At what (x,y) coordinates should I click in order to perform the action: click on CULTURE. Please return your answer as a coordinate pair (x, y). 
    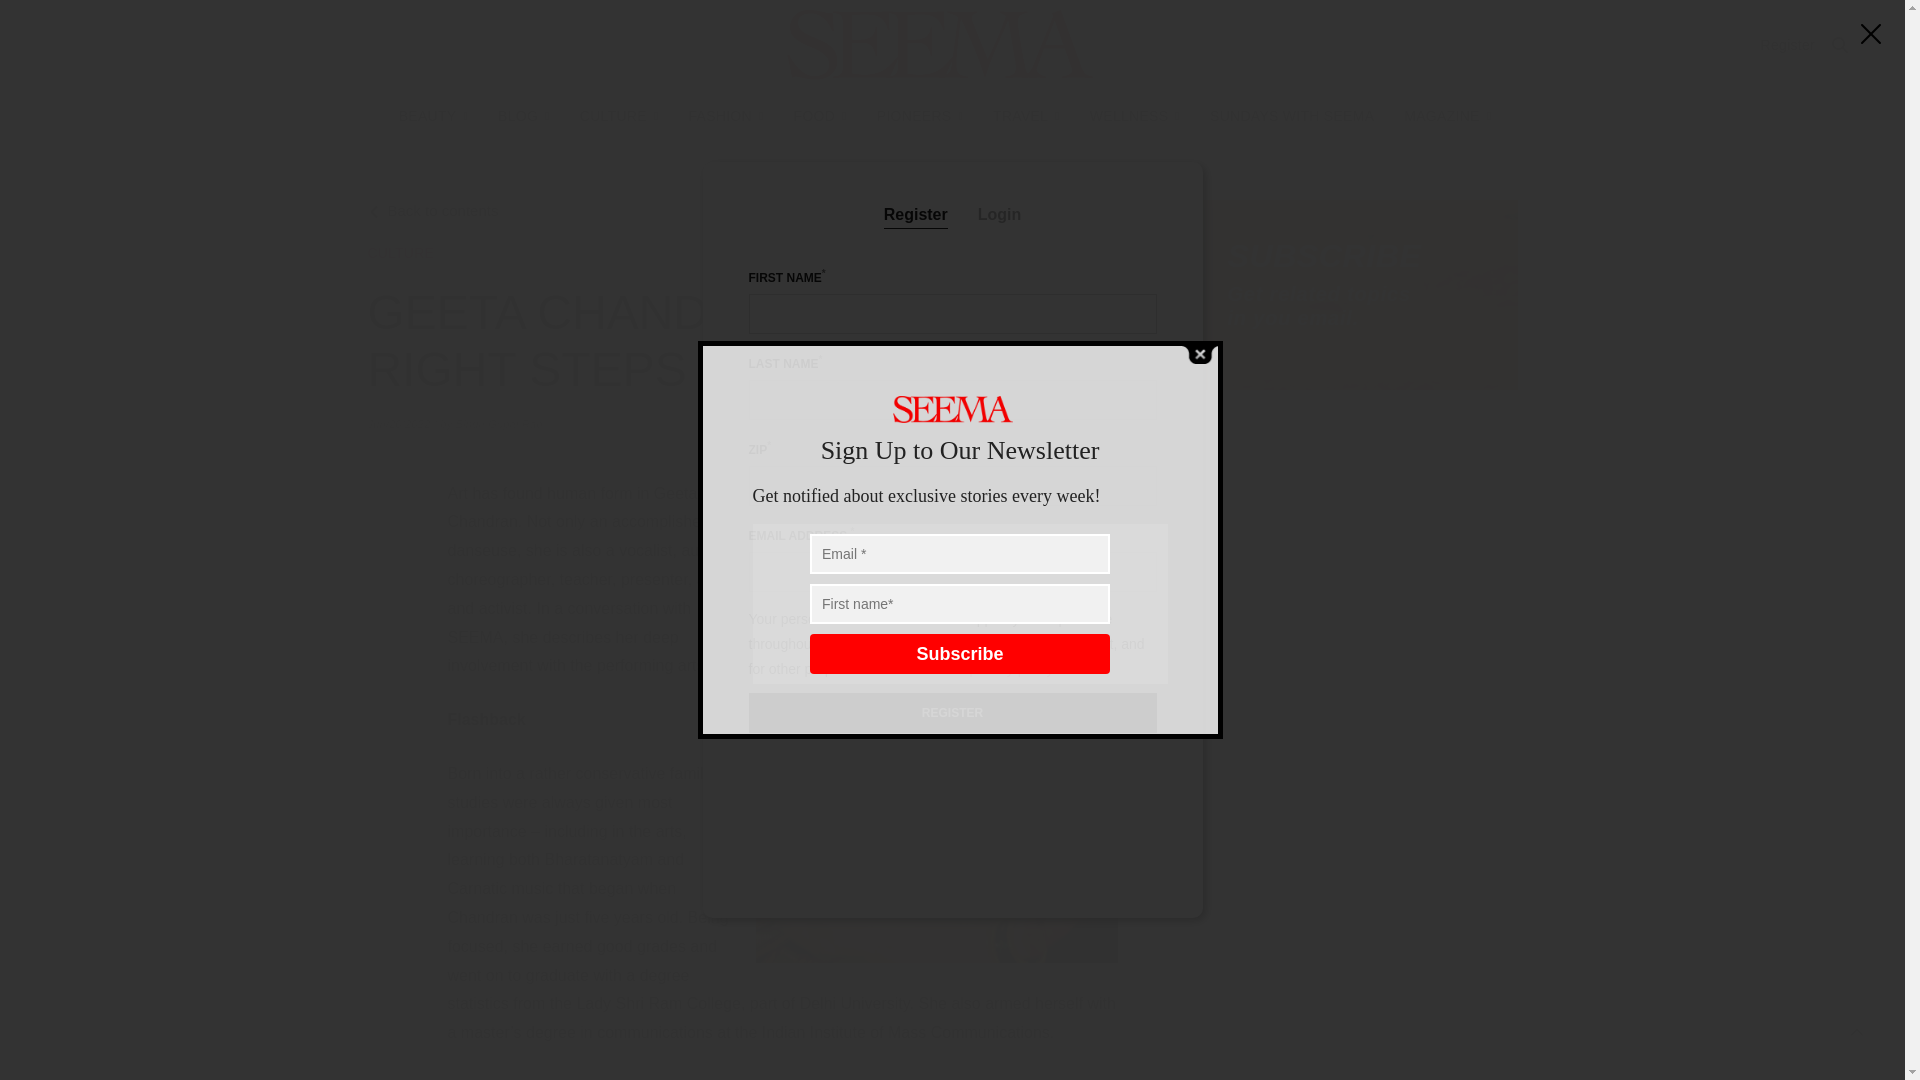
    Looking at the image, I should click on (618, 116).